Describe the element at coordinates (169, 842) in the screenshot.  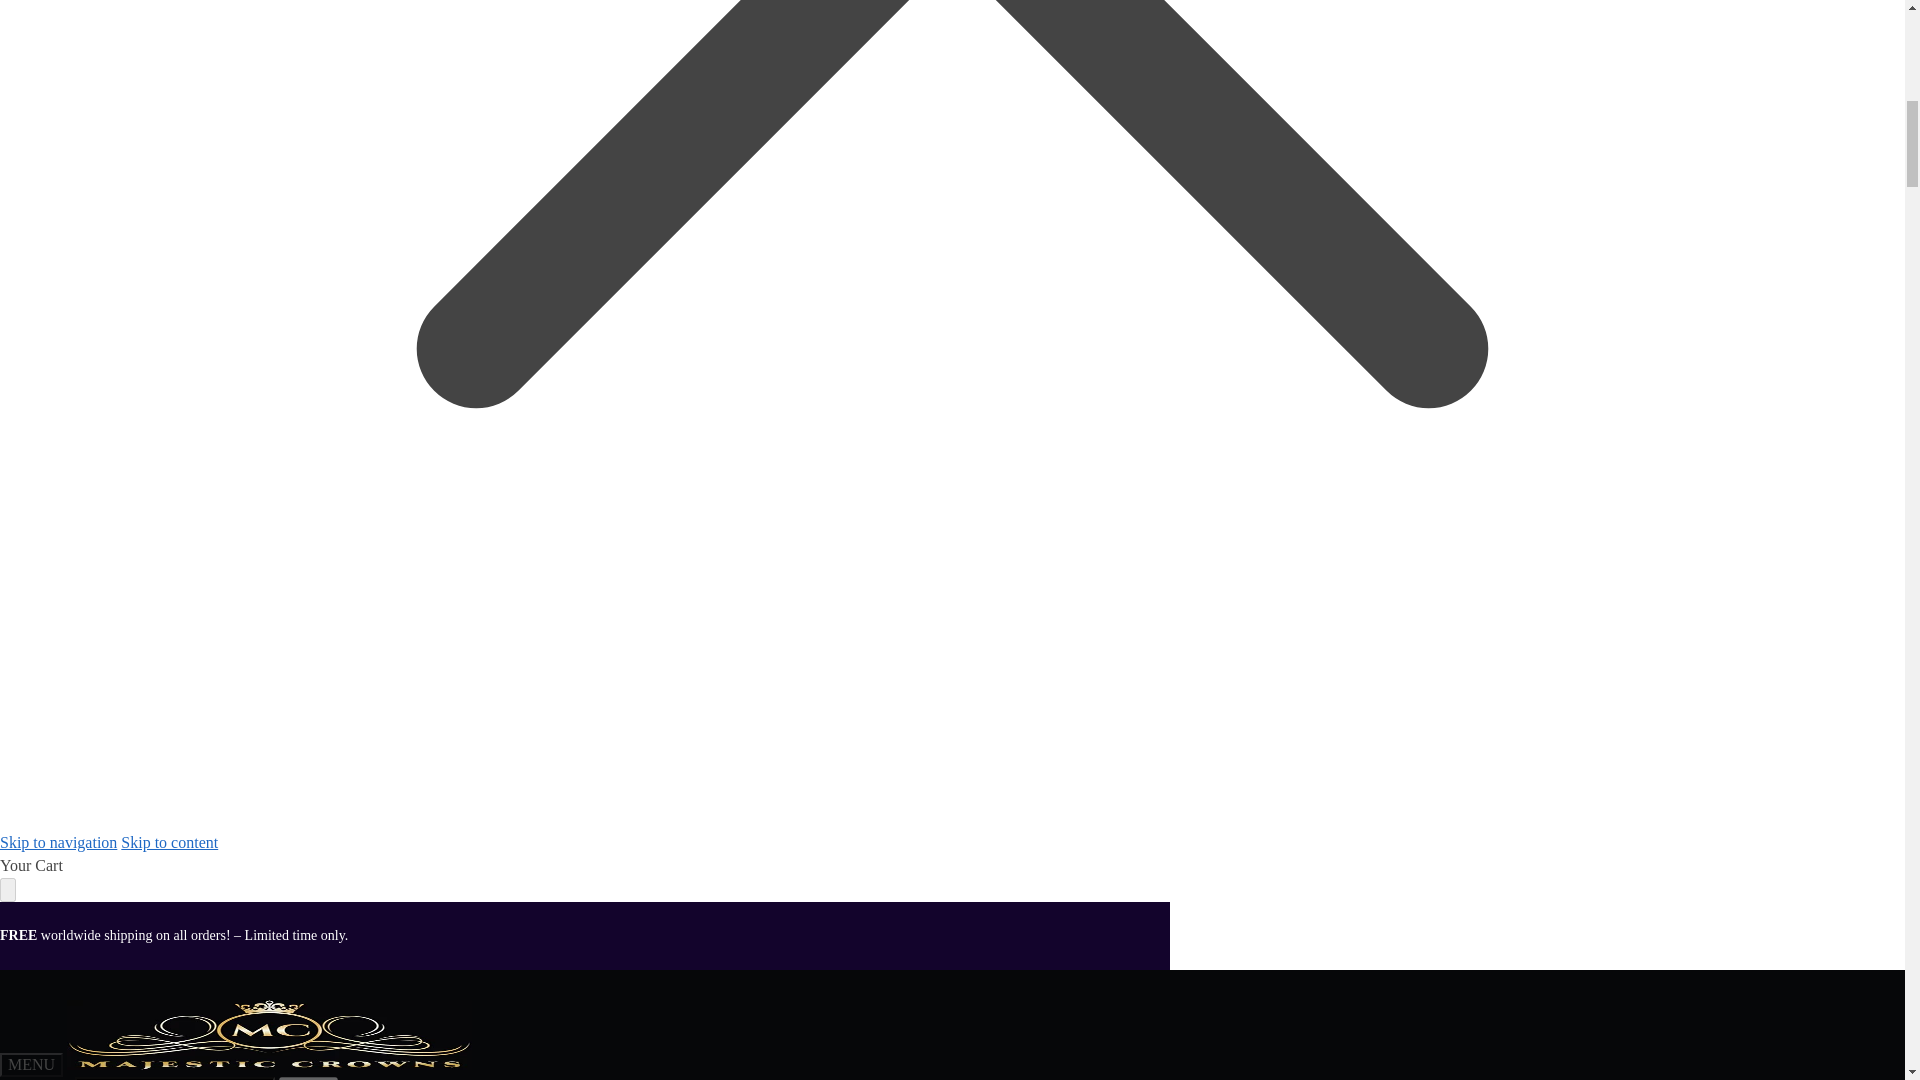
I see `Skip to content` at that location.